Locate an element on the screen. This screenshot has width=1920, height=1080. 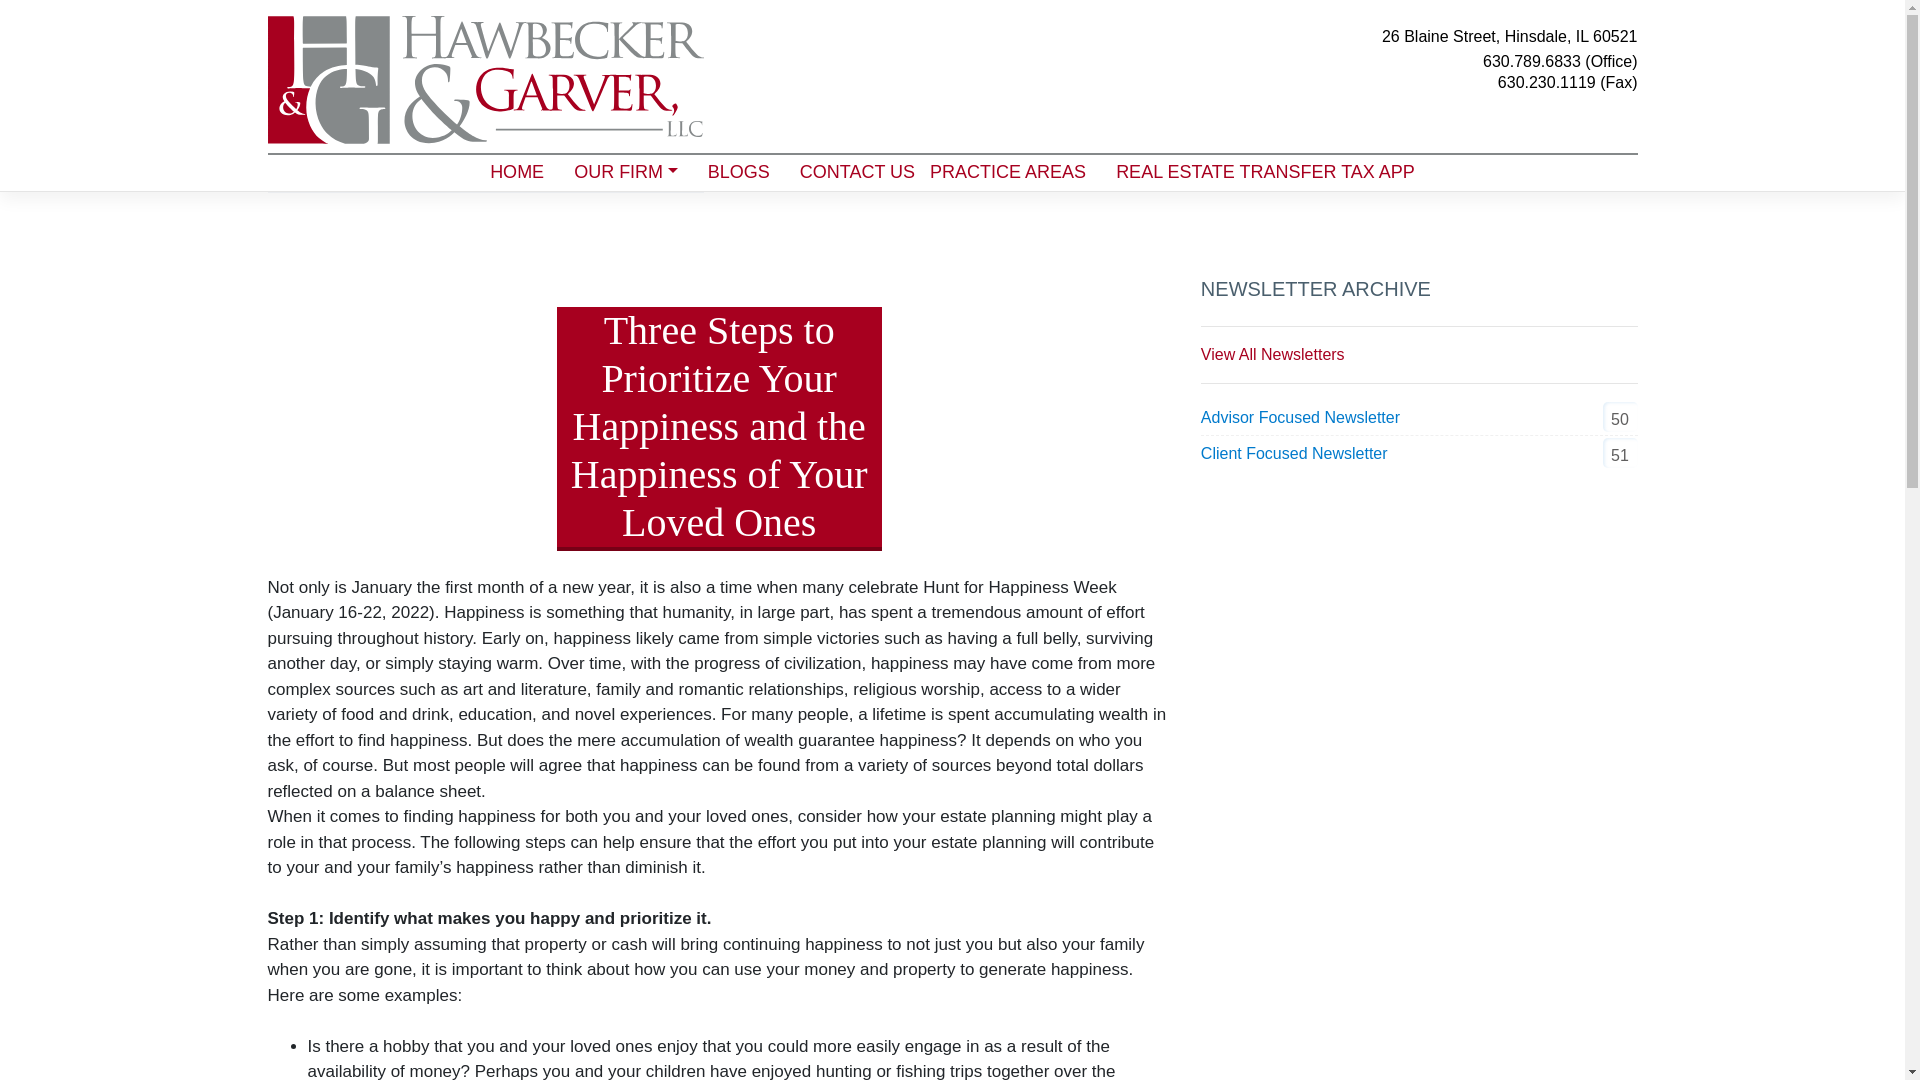
Blogs is located at coordinates (739, 172).